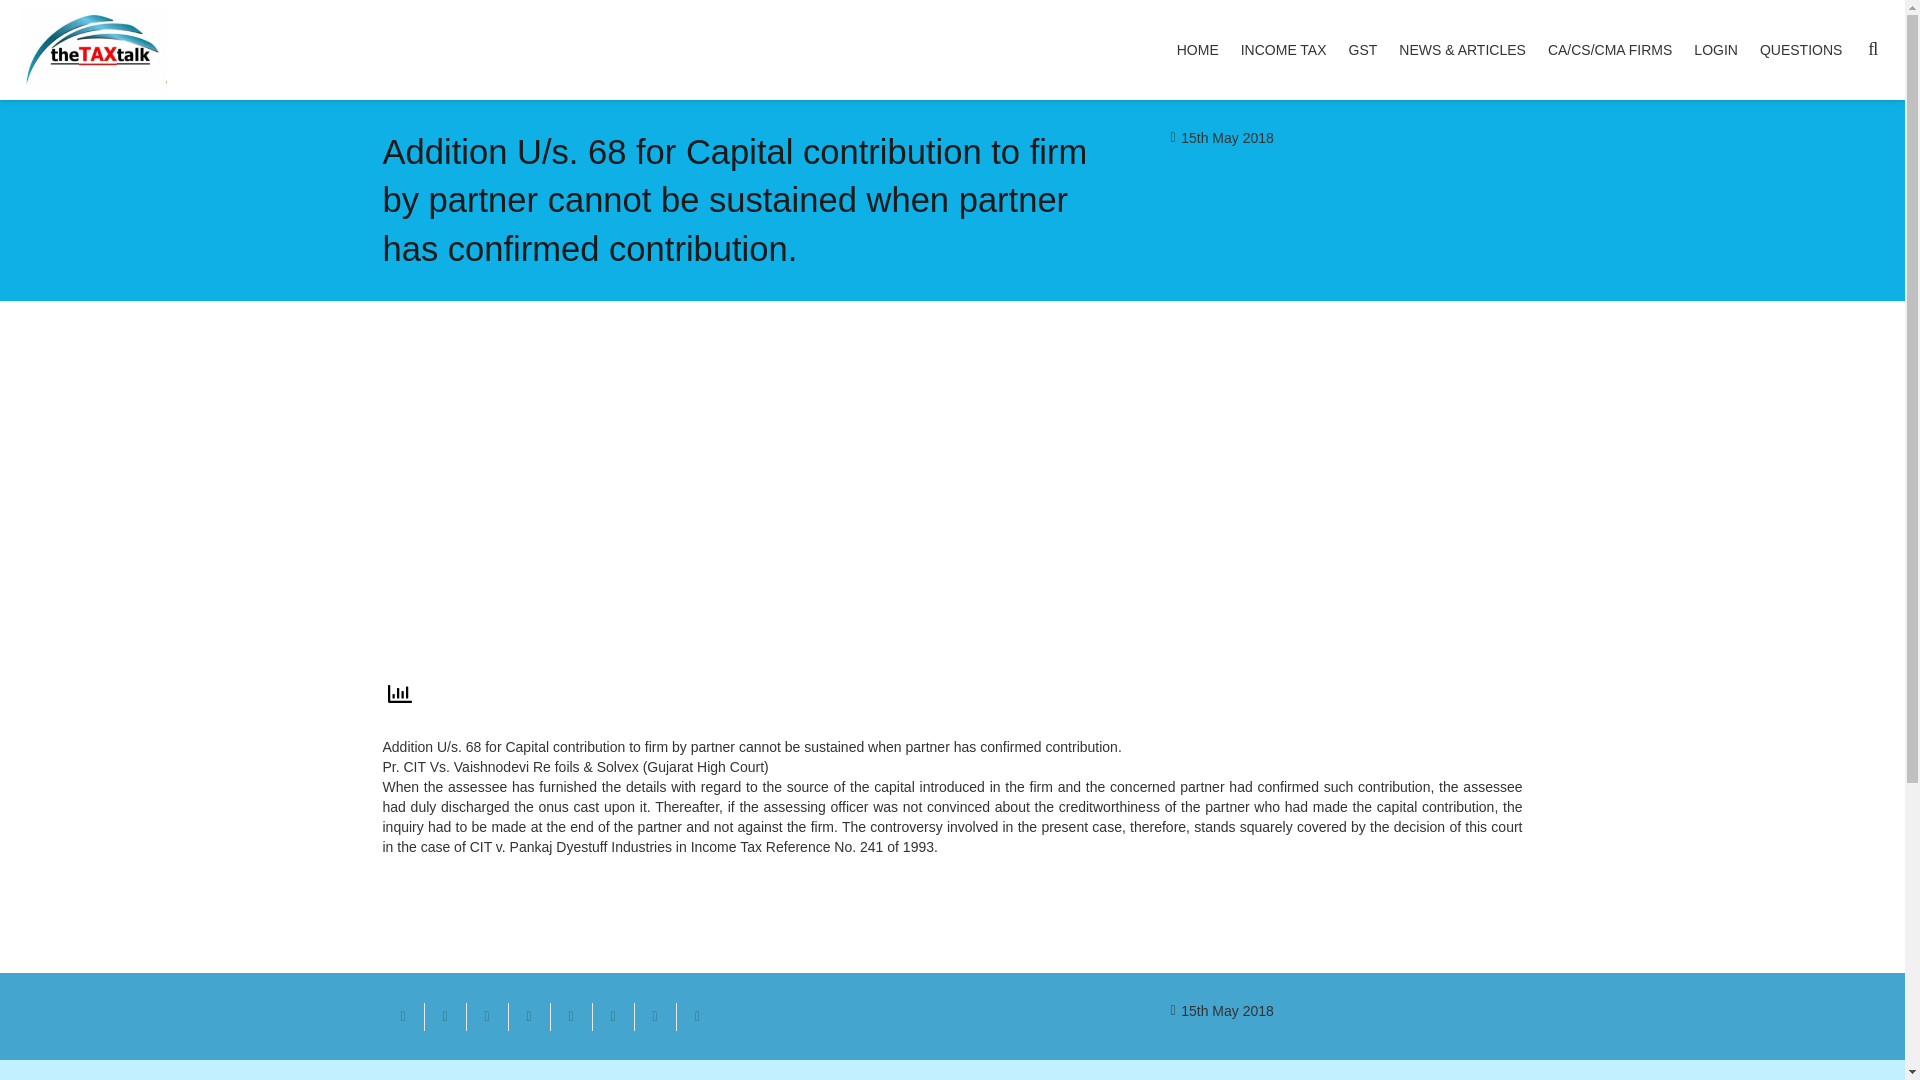  I want to click on INCOME TAX, so click(1284, 50).